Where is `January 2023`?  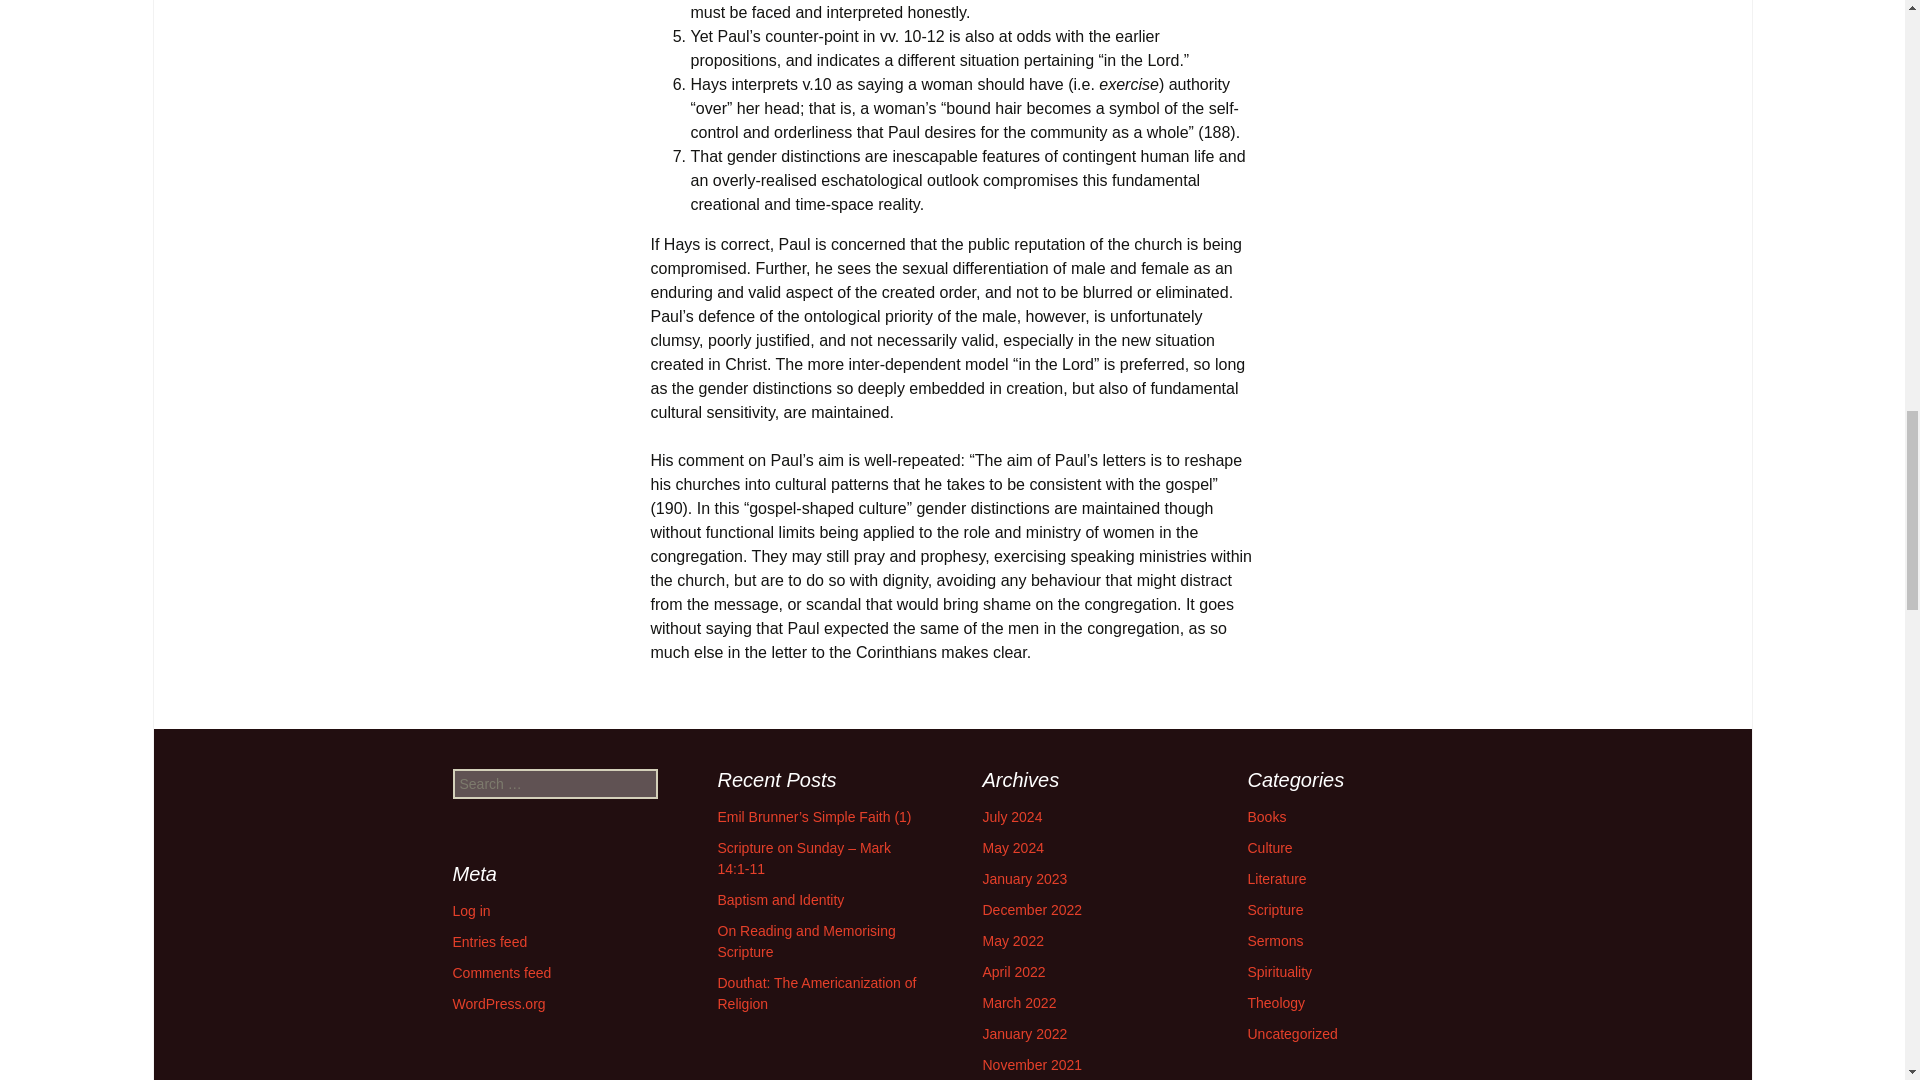
January 2023 is located at coordinates (1024, 878).